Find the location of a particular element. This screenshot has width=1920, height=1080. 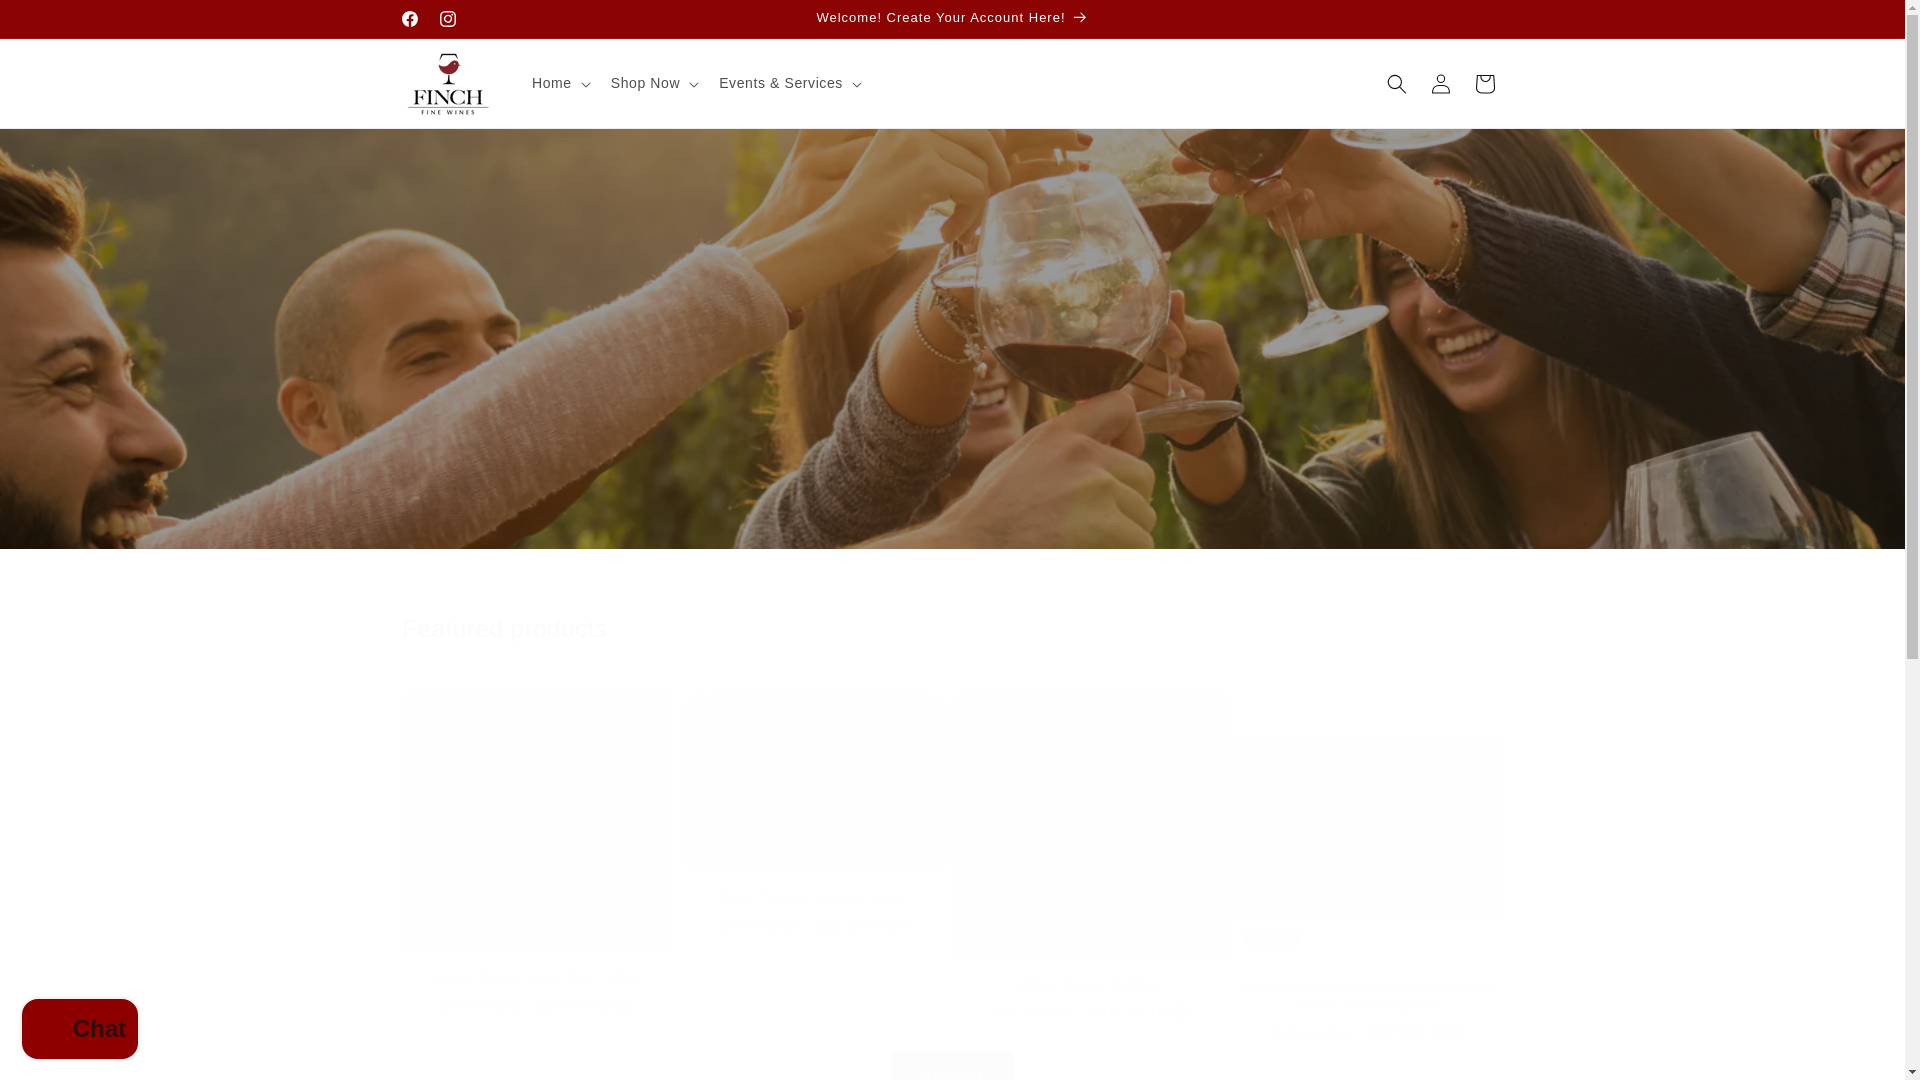

Instagram is located at coordinates (447, 18).